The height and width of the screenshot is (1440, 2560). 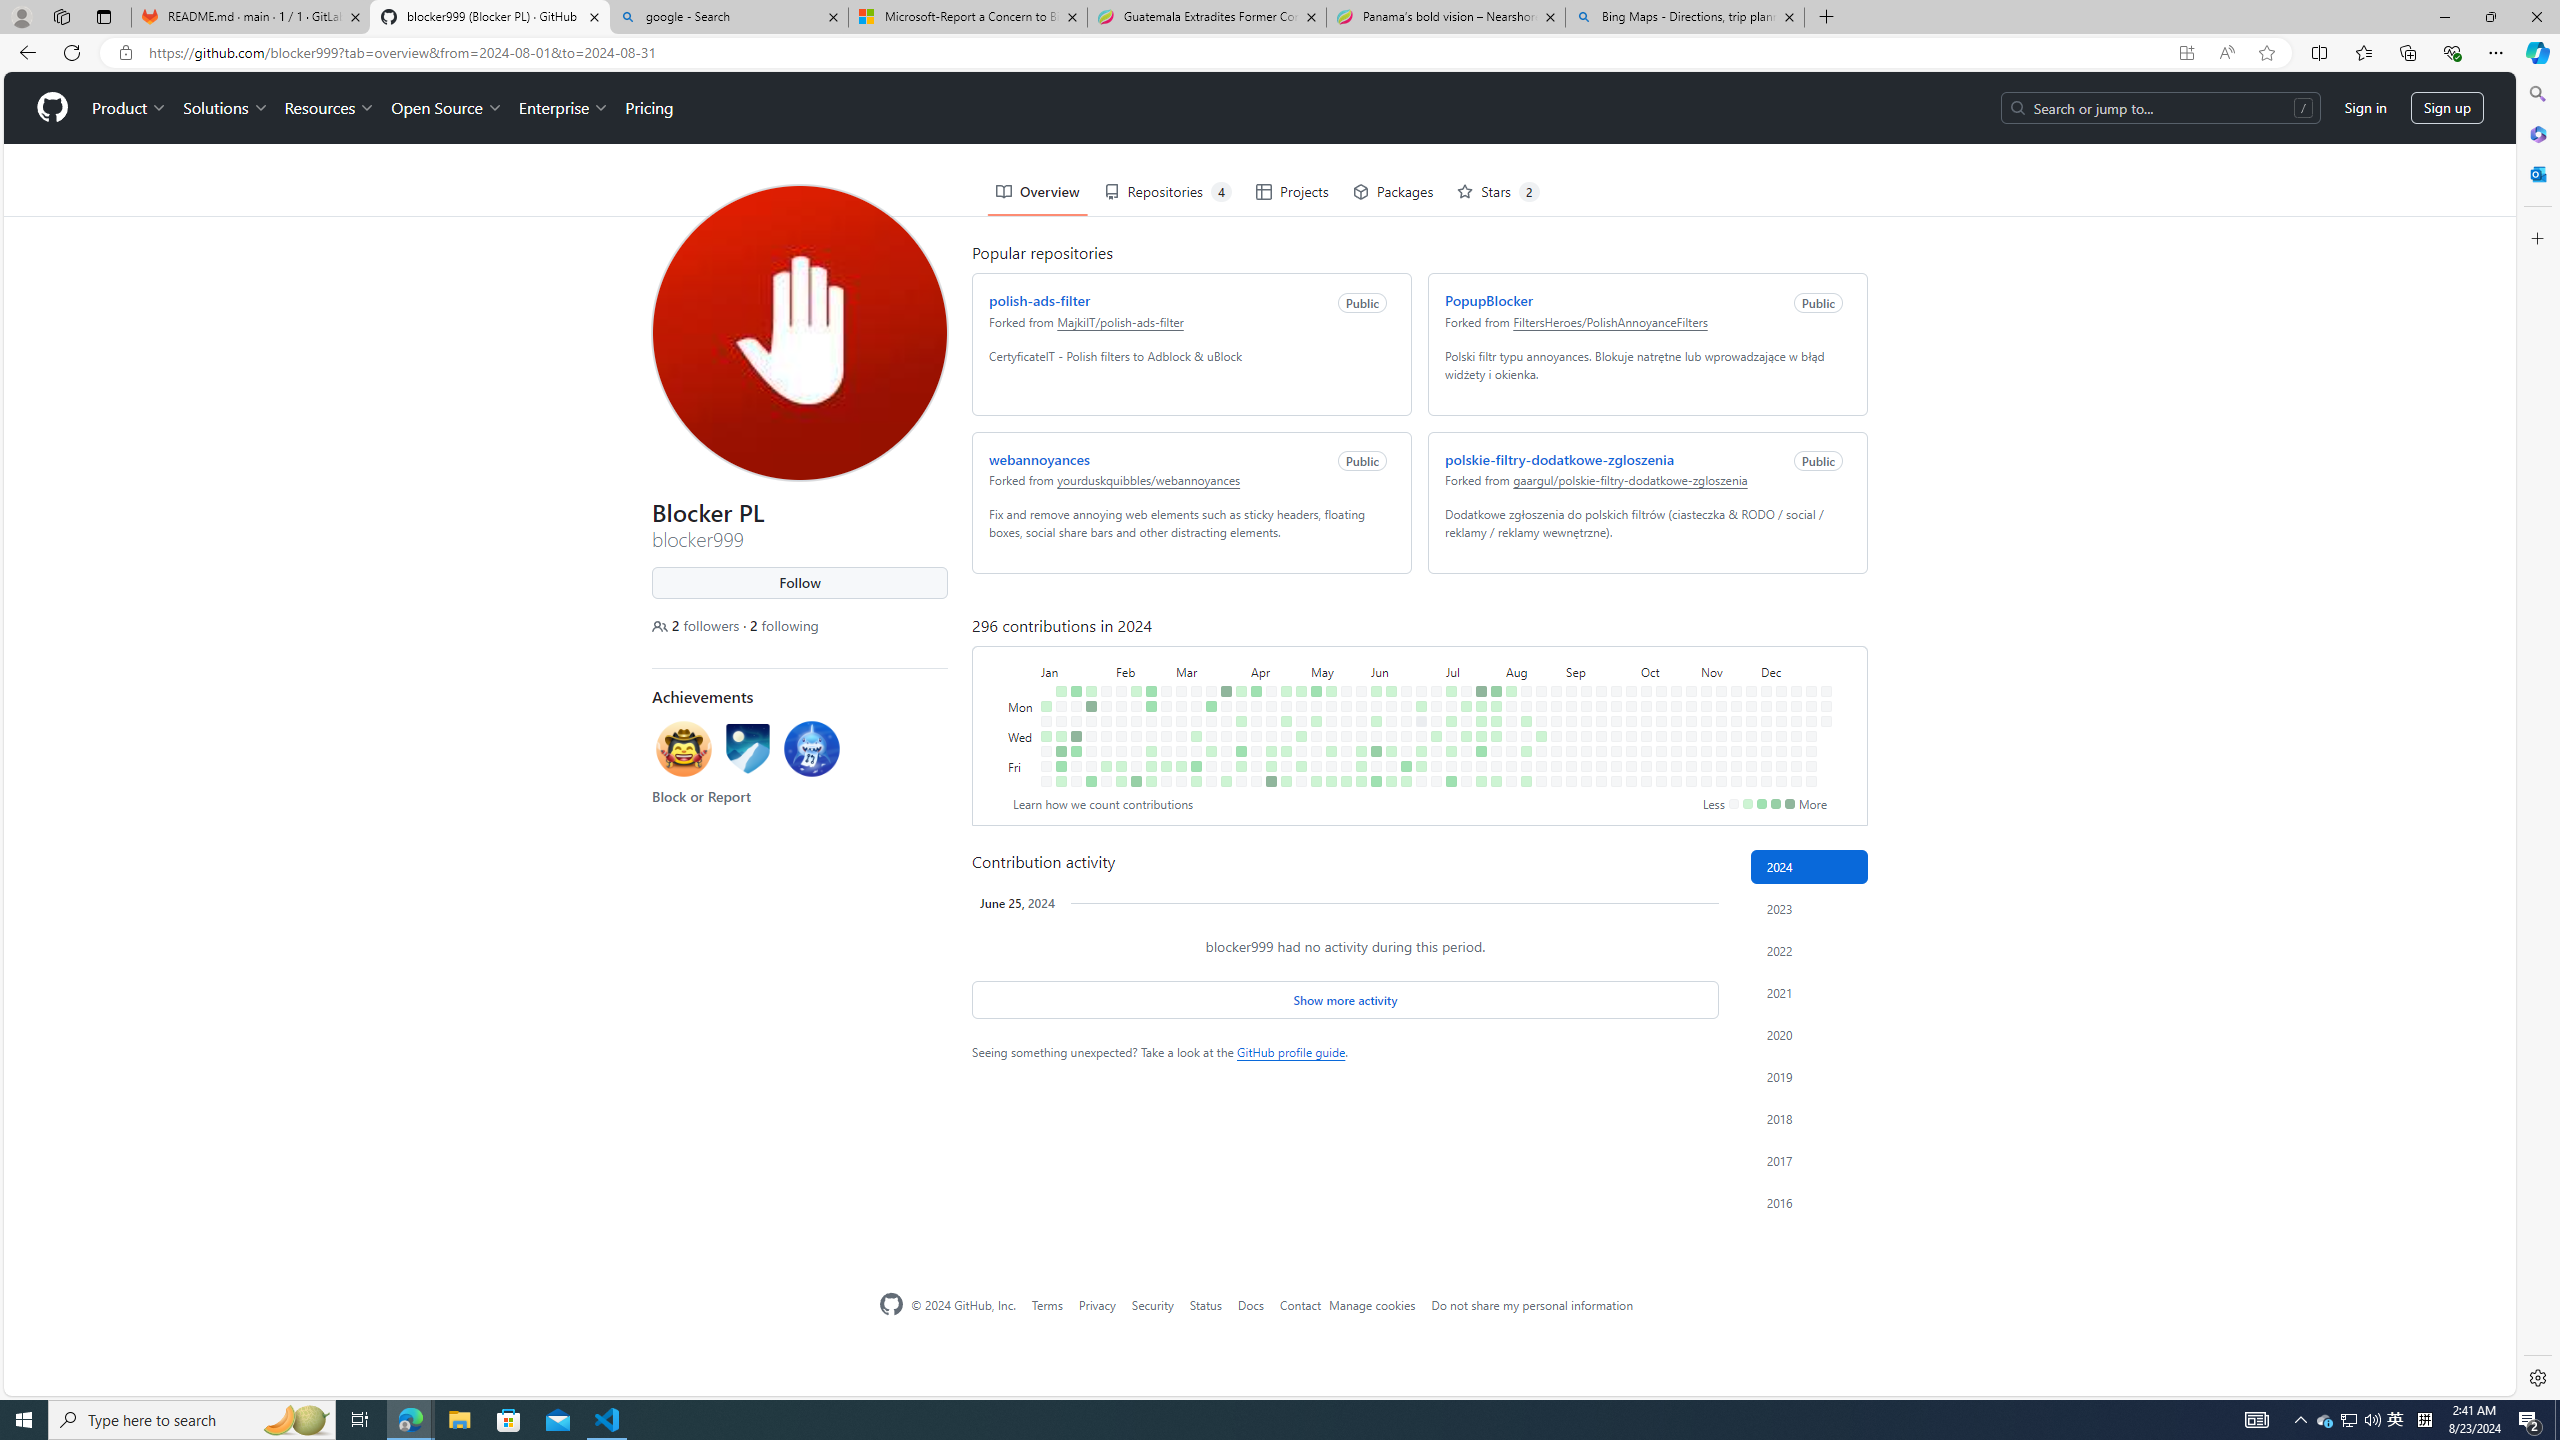 What do you see at coordinates (1177, 649) in the screenshot?
I see `No contributions on March 5th.` at bounding box center [1177, 649].